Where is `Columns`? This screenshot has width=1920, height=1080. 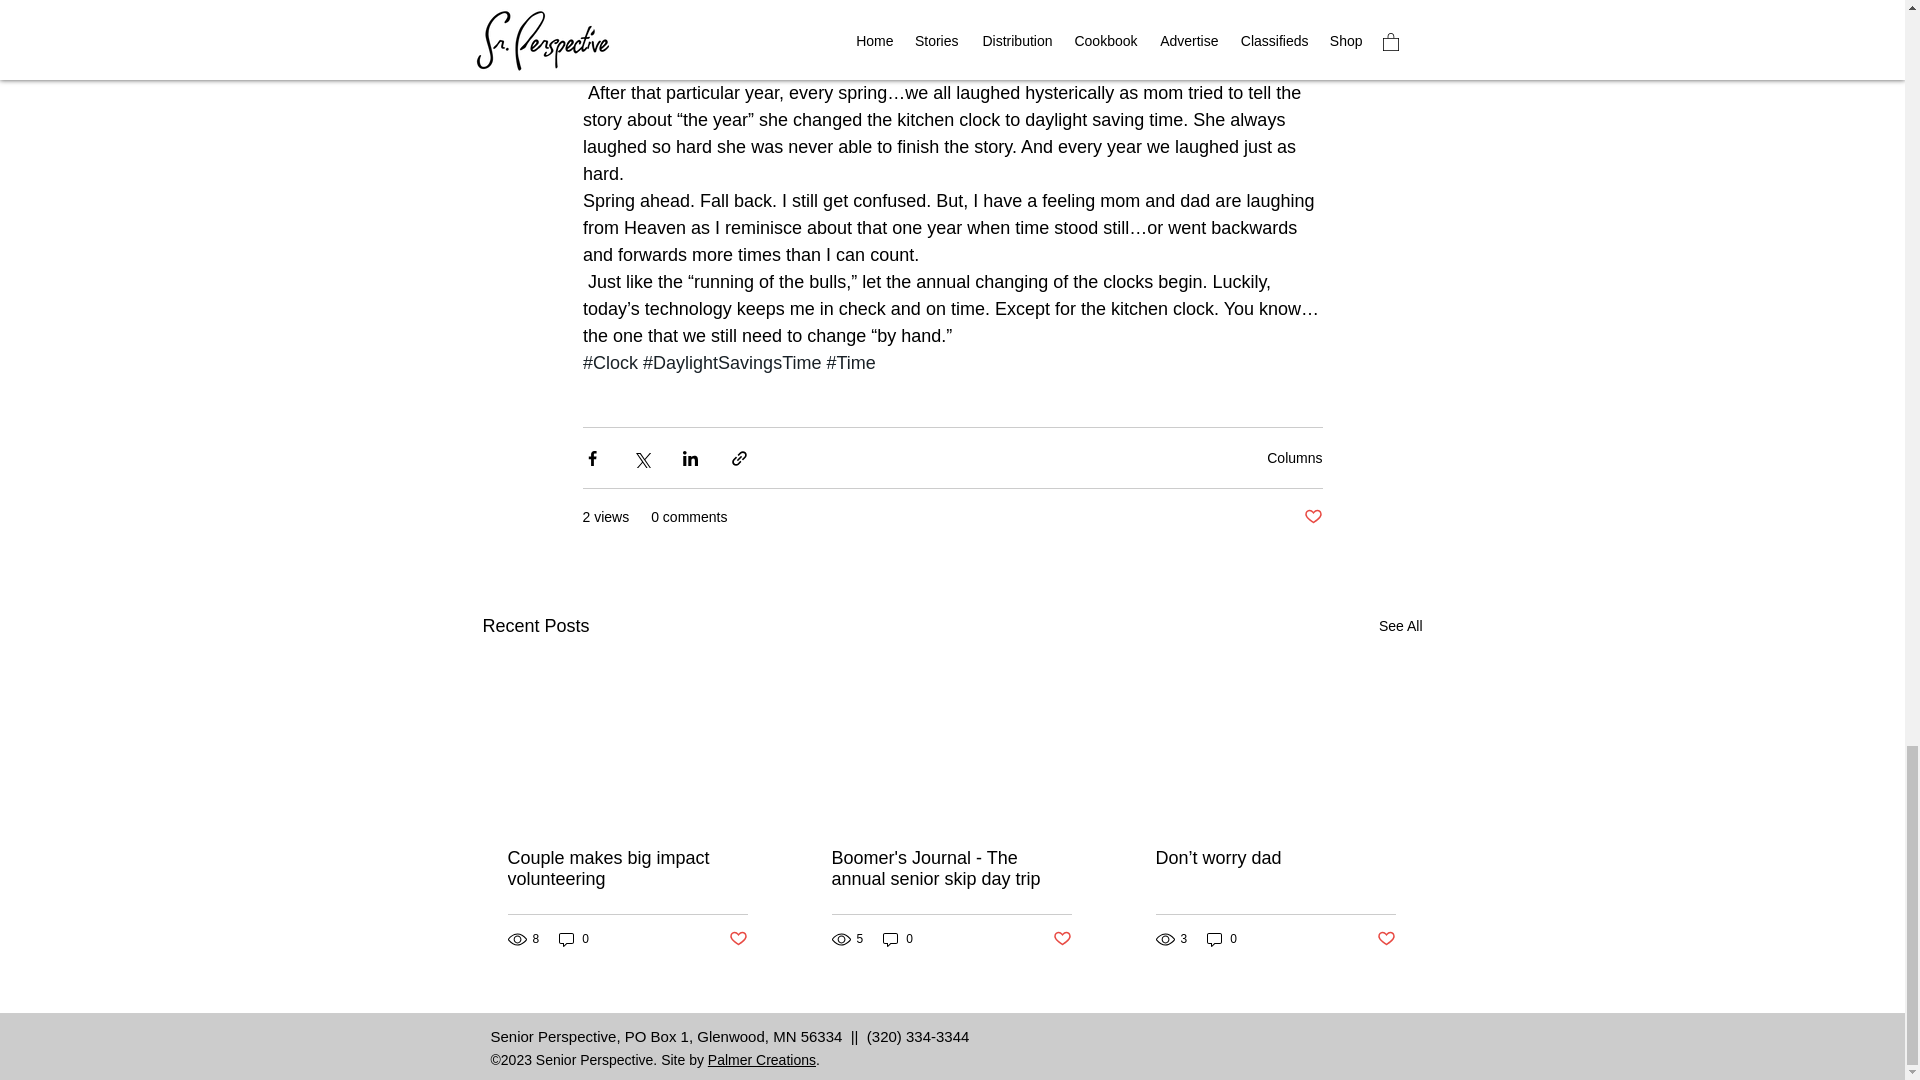
Columns is located at coordinates (1294, 458).